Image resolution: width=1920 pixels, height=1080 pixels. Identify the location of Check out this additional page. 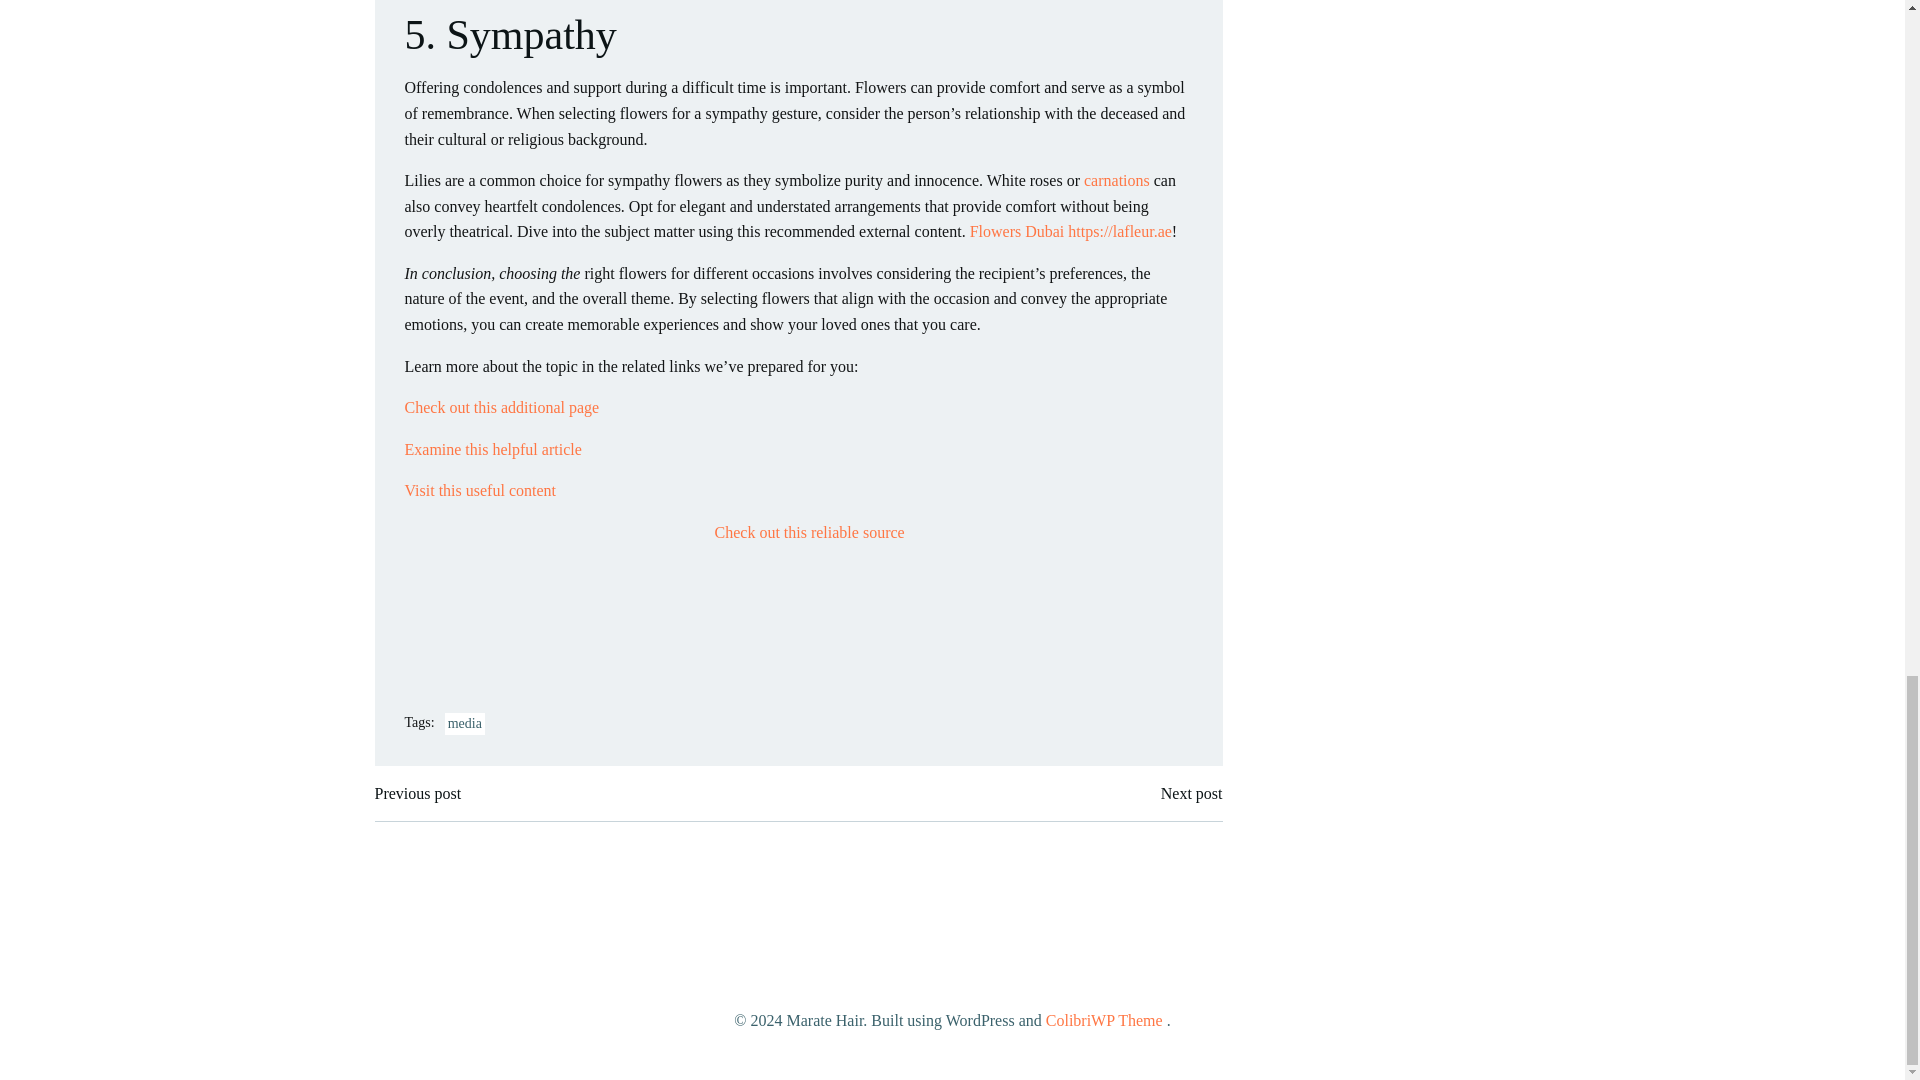
(501, 406).